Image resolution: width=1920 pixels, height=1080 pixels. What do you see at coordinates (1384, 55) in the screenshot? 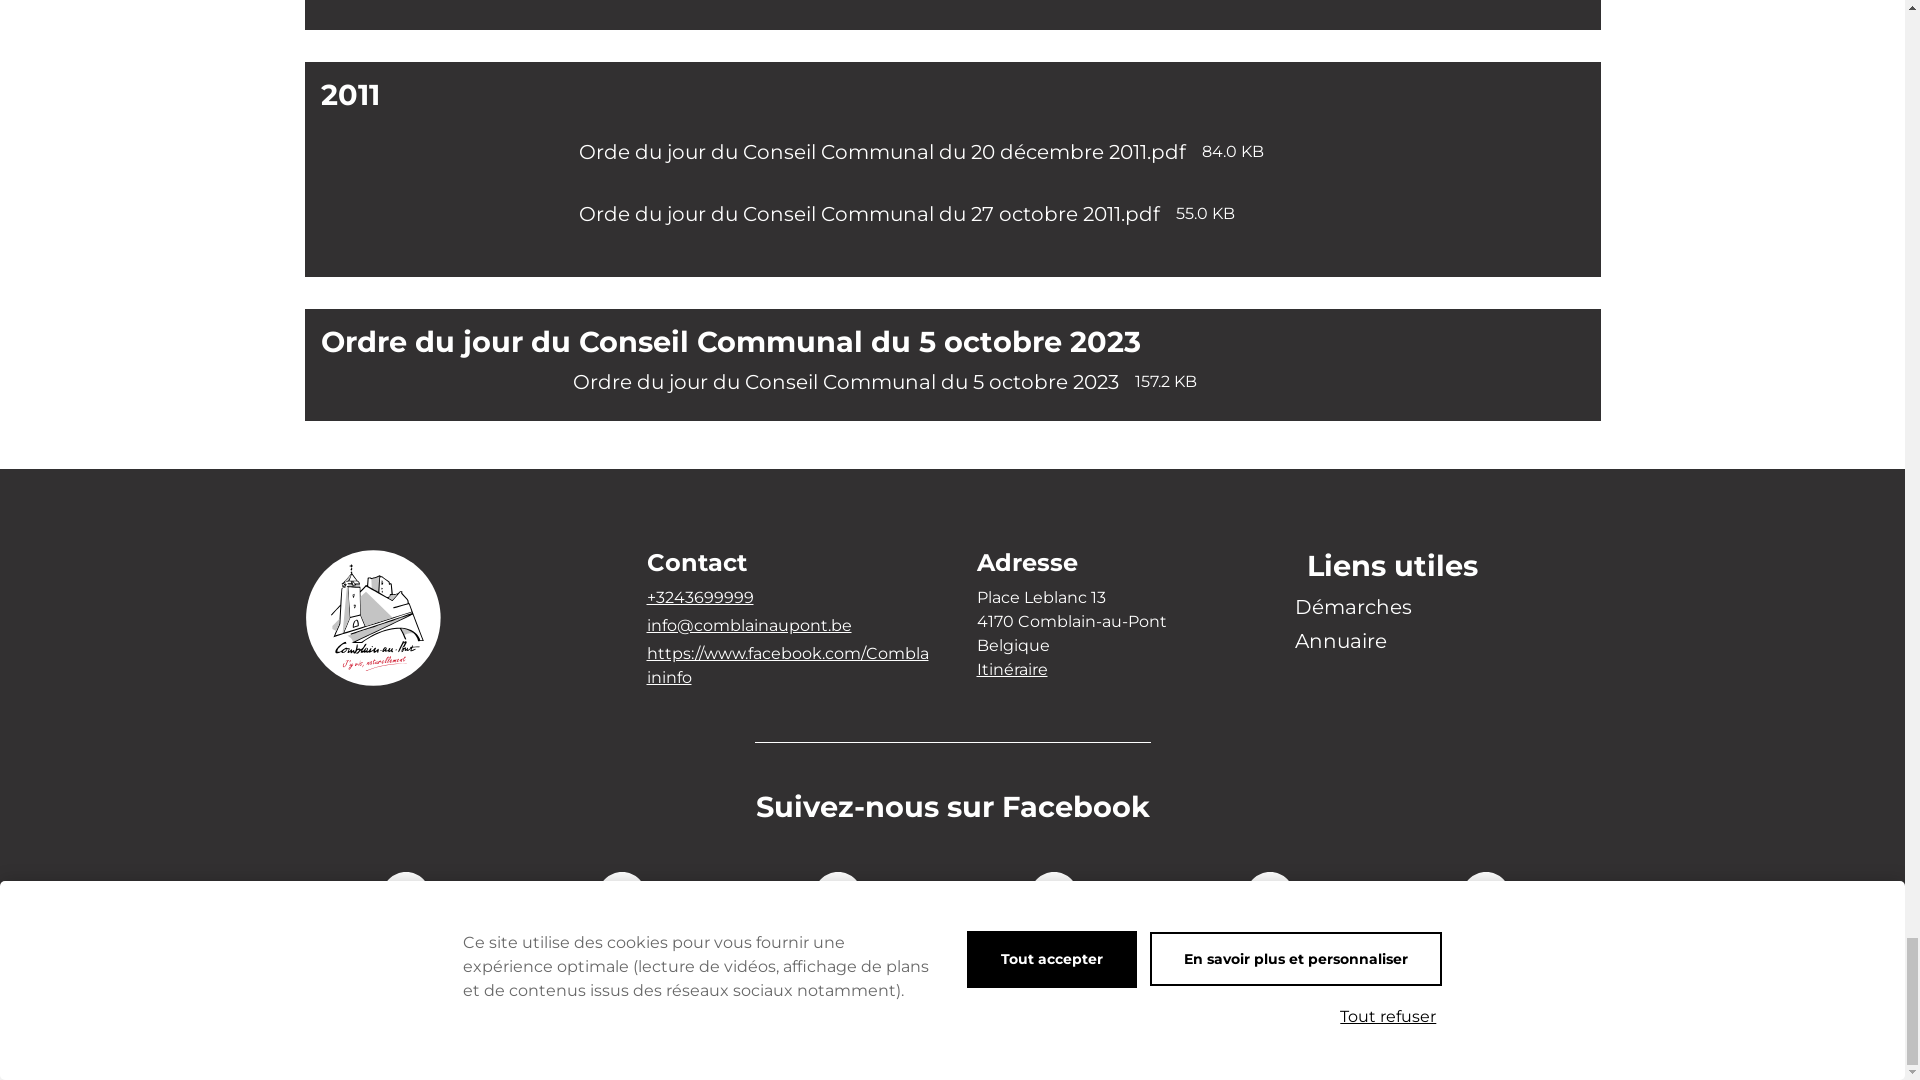
I see `Je suis` at bounding box center [1384, 55].